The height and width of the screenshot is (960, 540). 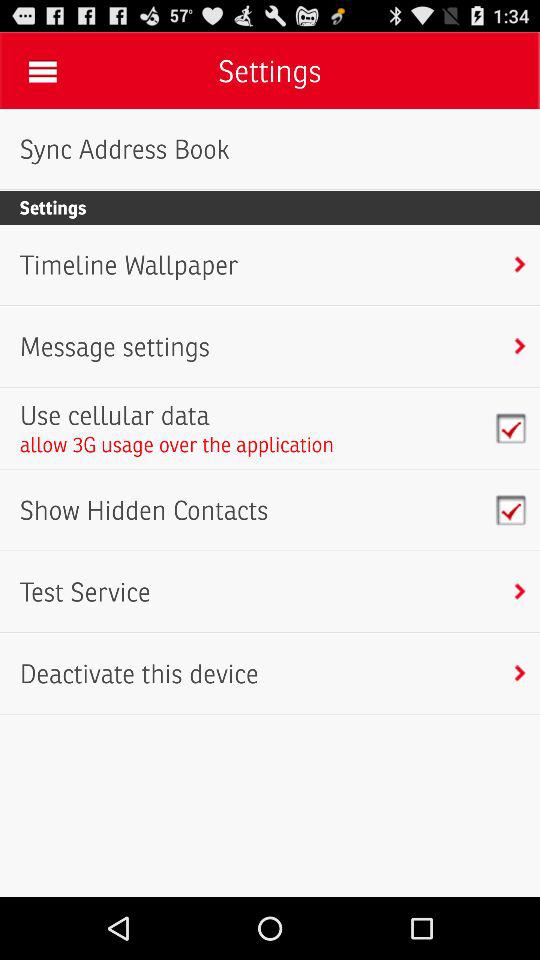 What do you see at coordinates (176, 415) in the screenshot?
I see `turn on use cellular data` at bounding box center [176, 415].